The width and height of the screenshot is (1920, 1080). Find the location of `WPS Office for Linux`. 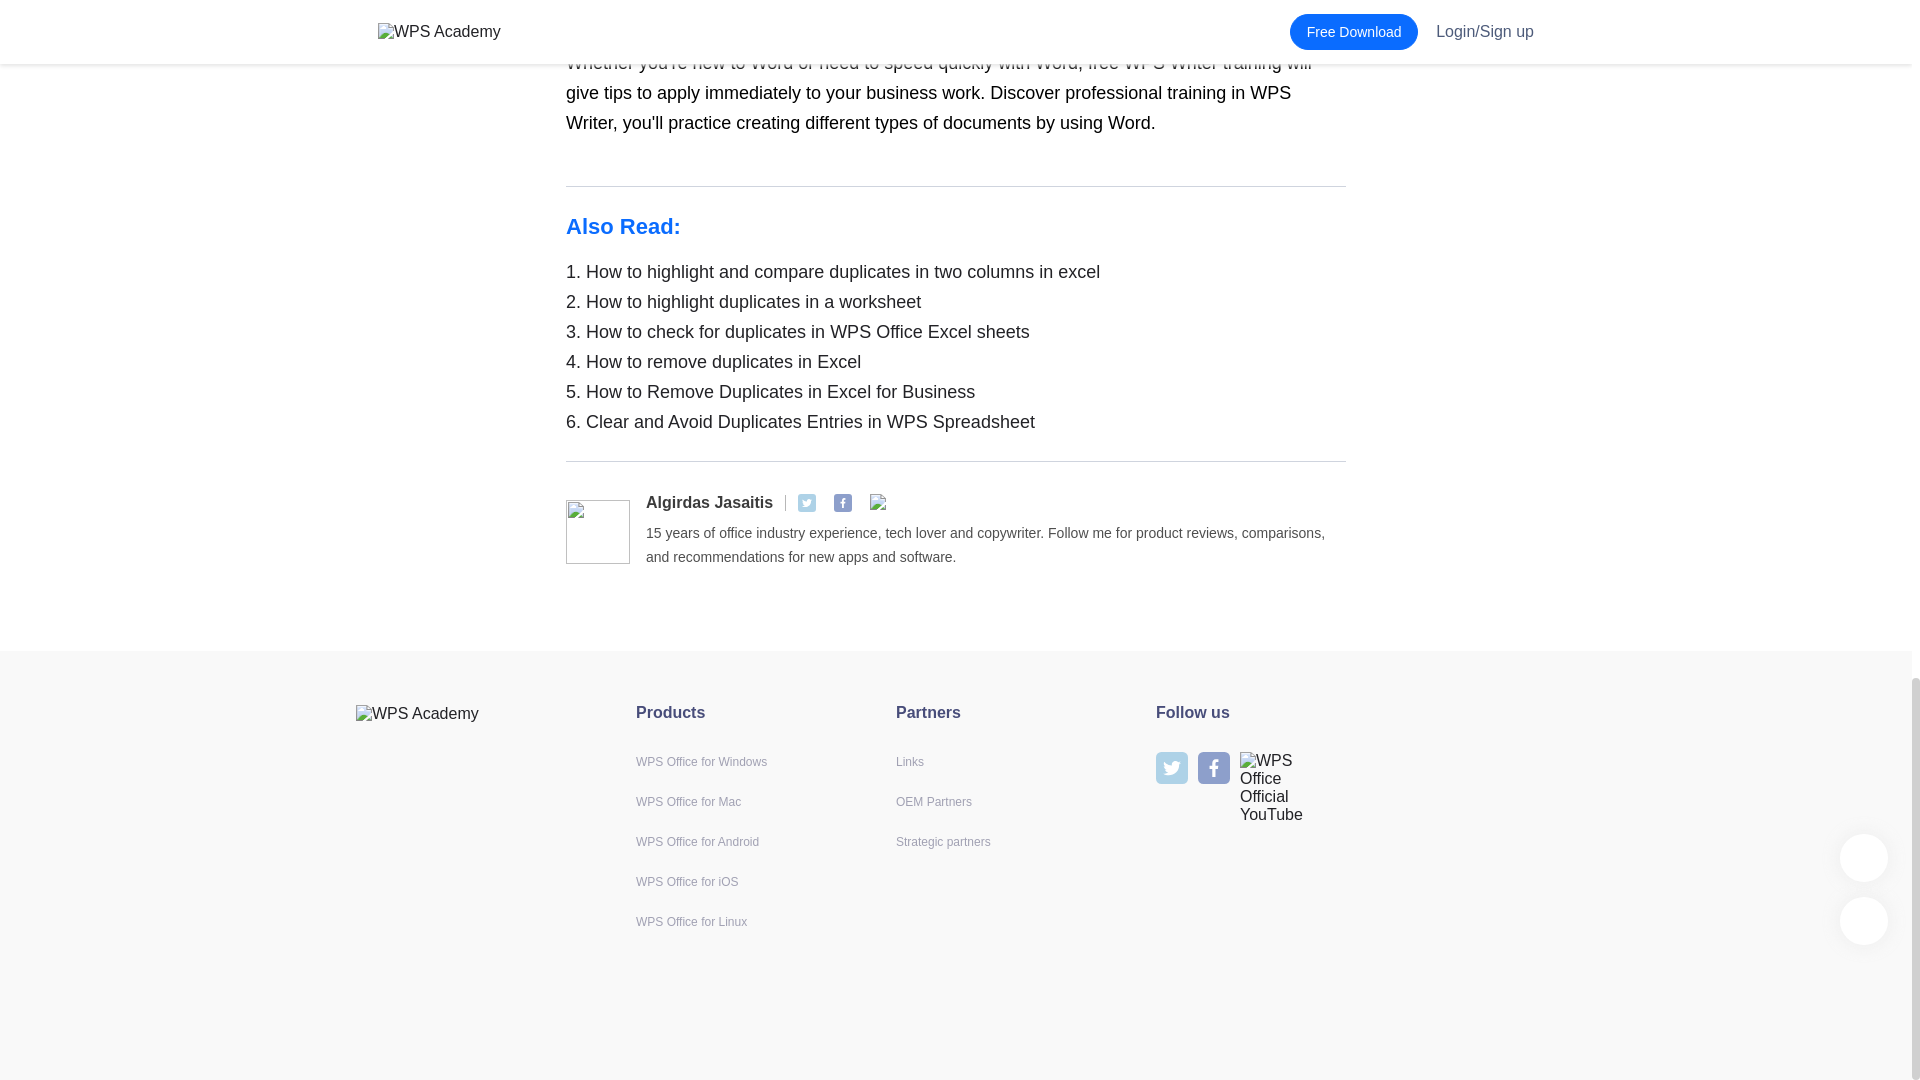

WPS Office for Linux is located at coordinates (690, 921).